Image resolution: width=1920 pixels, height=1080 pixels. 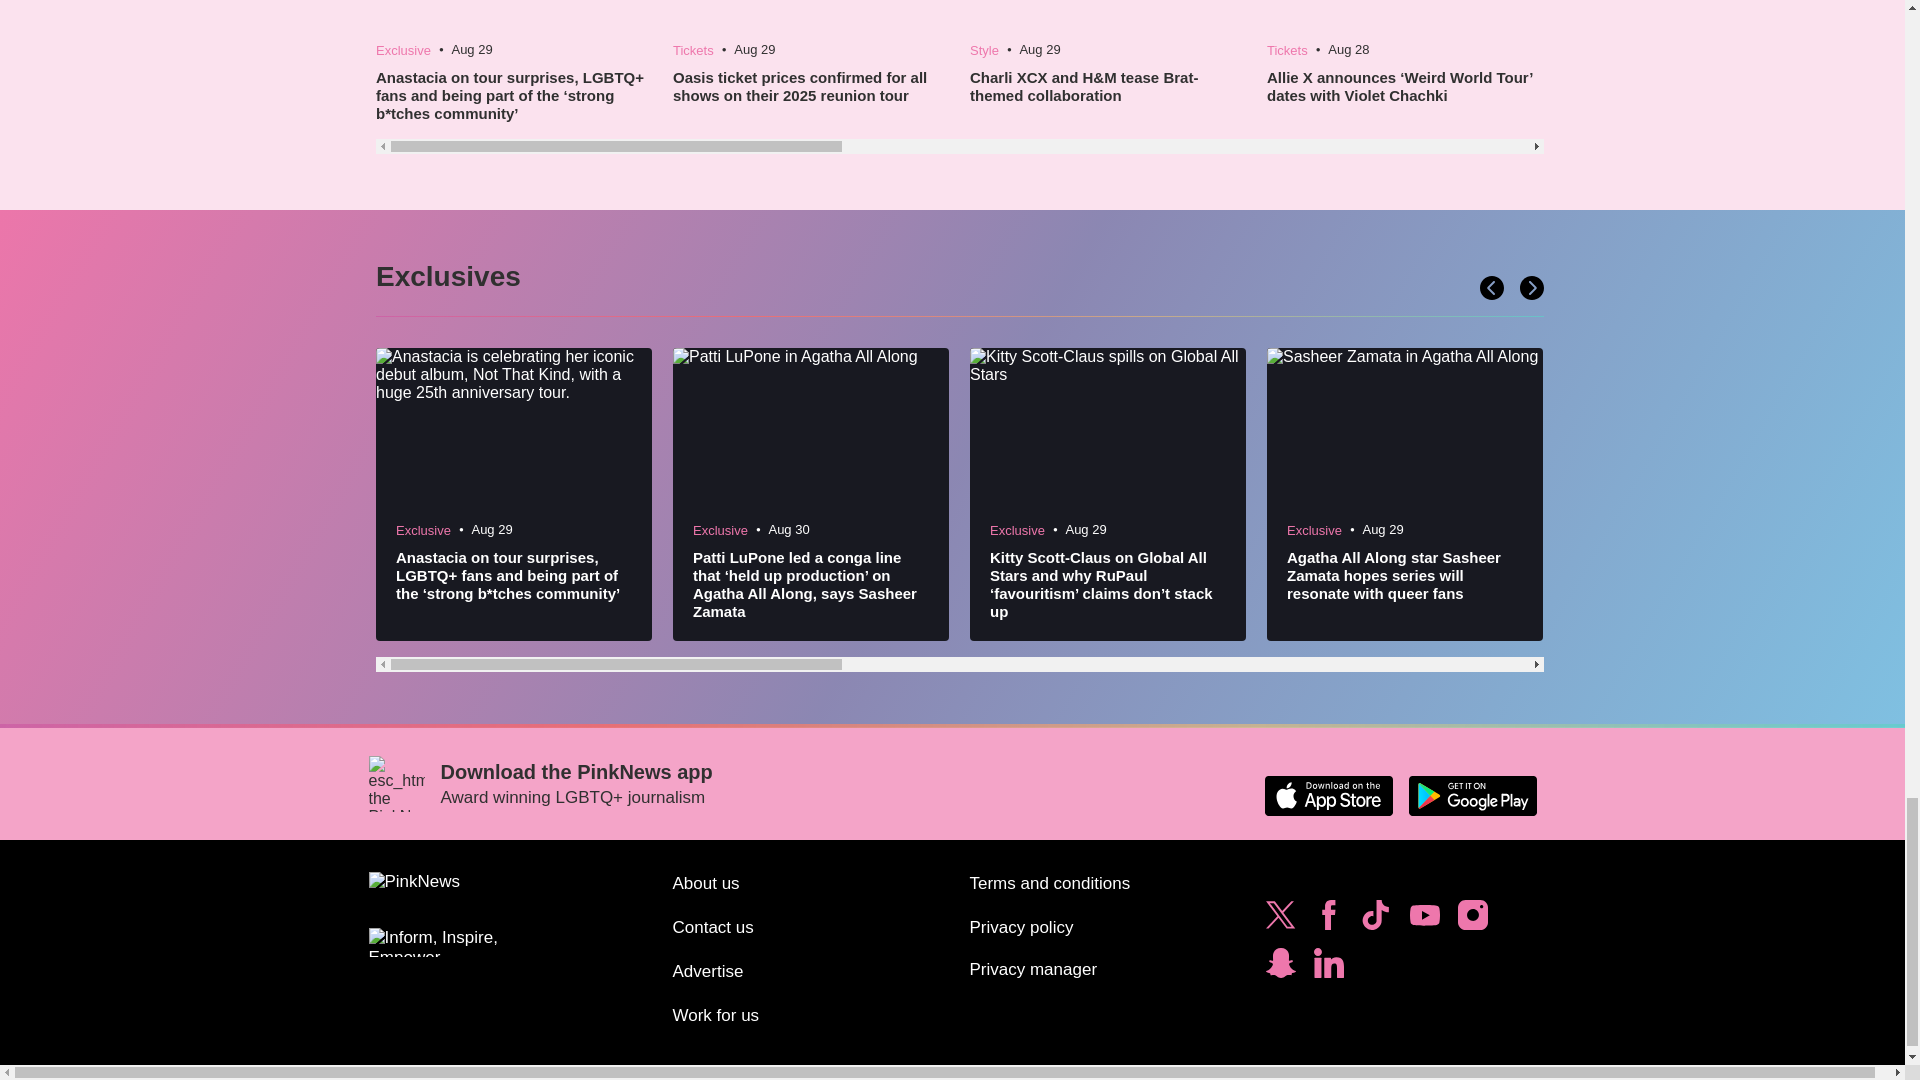 What do you see at coordinates (1328, 796) in the screenshot?
I see `Download the PinkNews app on the Apple App Store` at bounding box center [1328, 796].